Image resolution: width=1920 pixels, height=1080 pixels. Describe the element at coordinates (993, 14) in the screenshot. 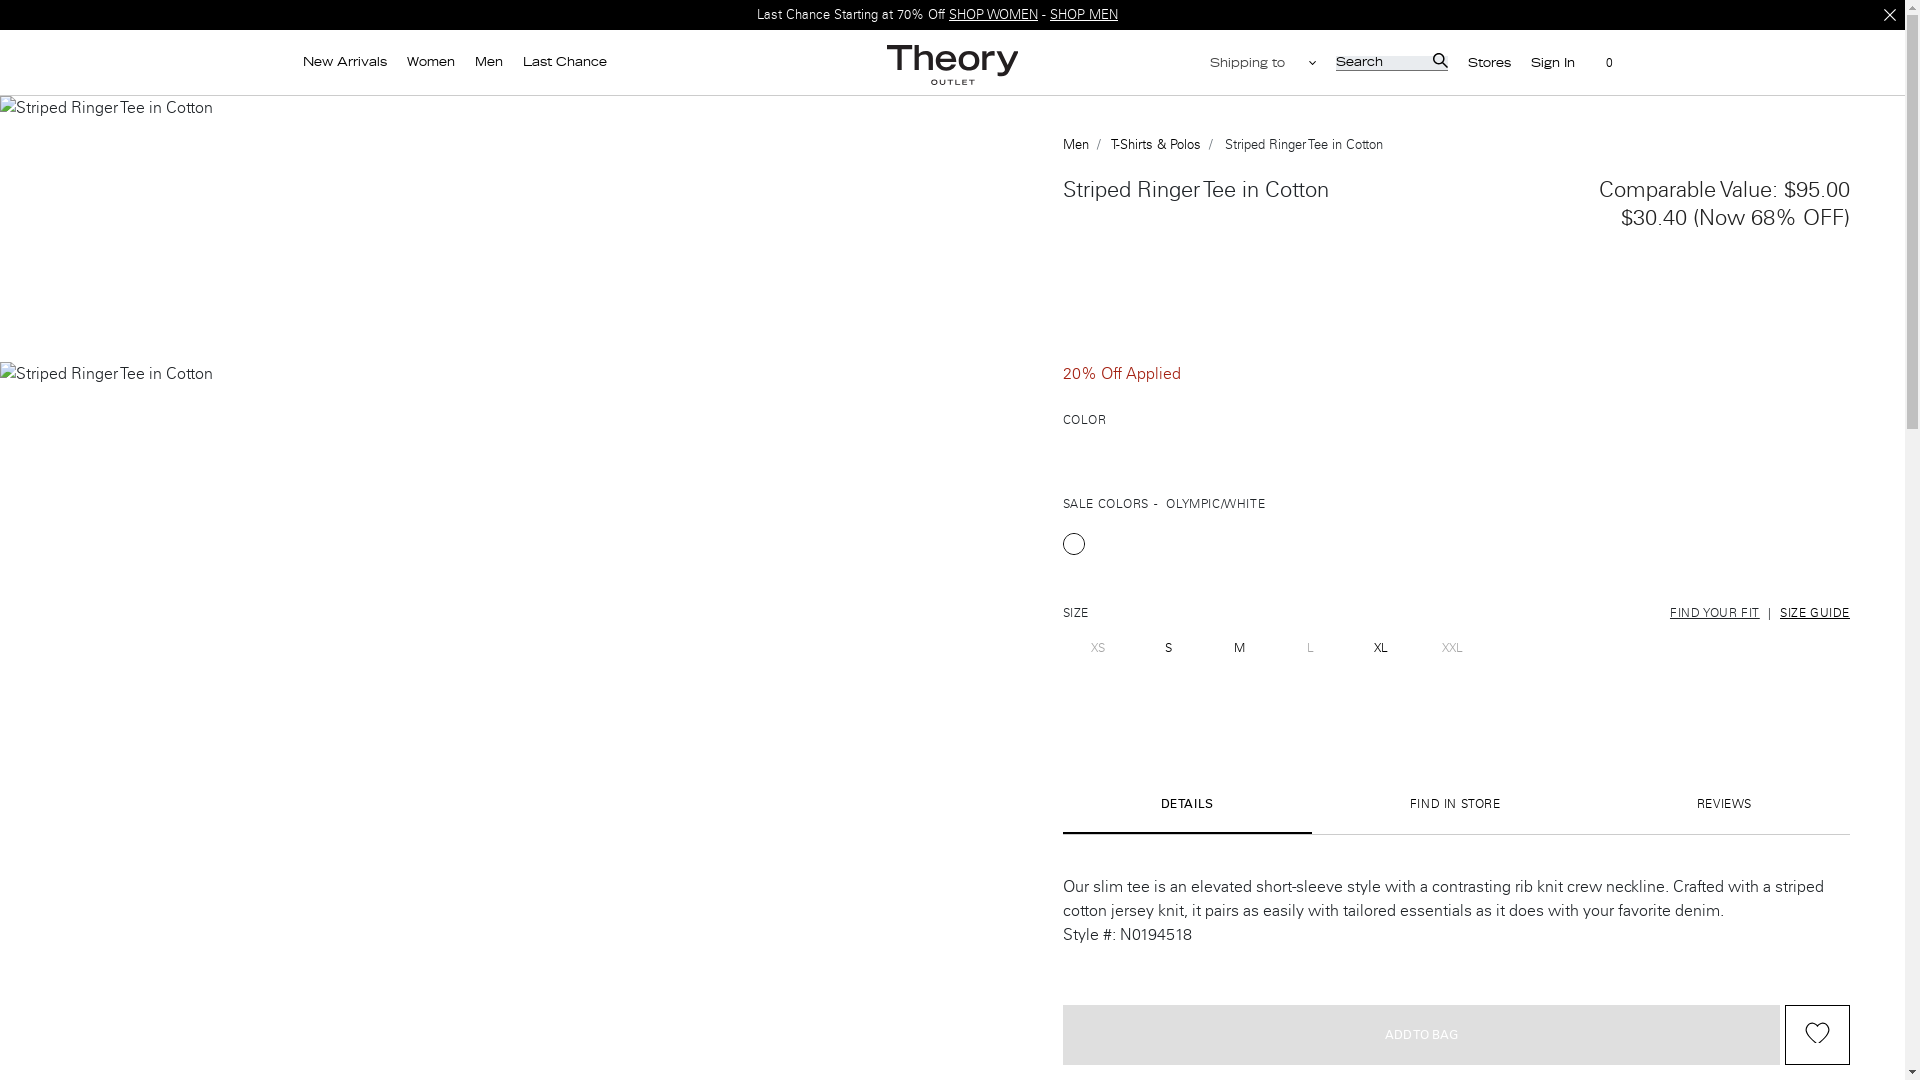

I see `SHOP WOMEN` at that location.